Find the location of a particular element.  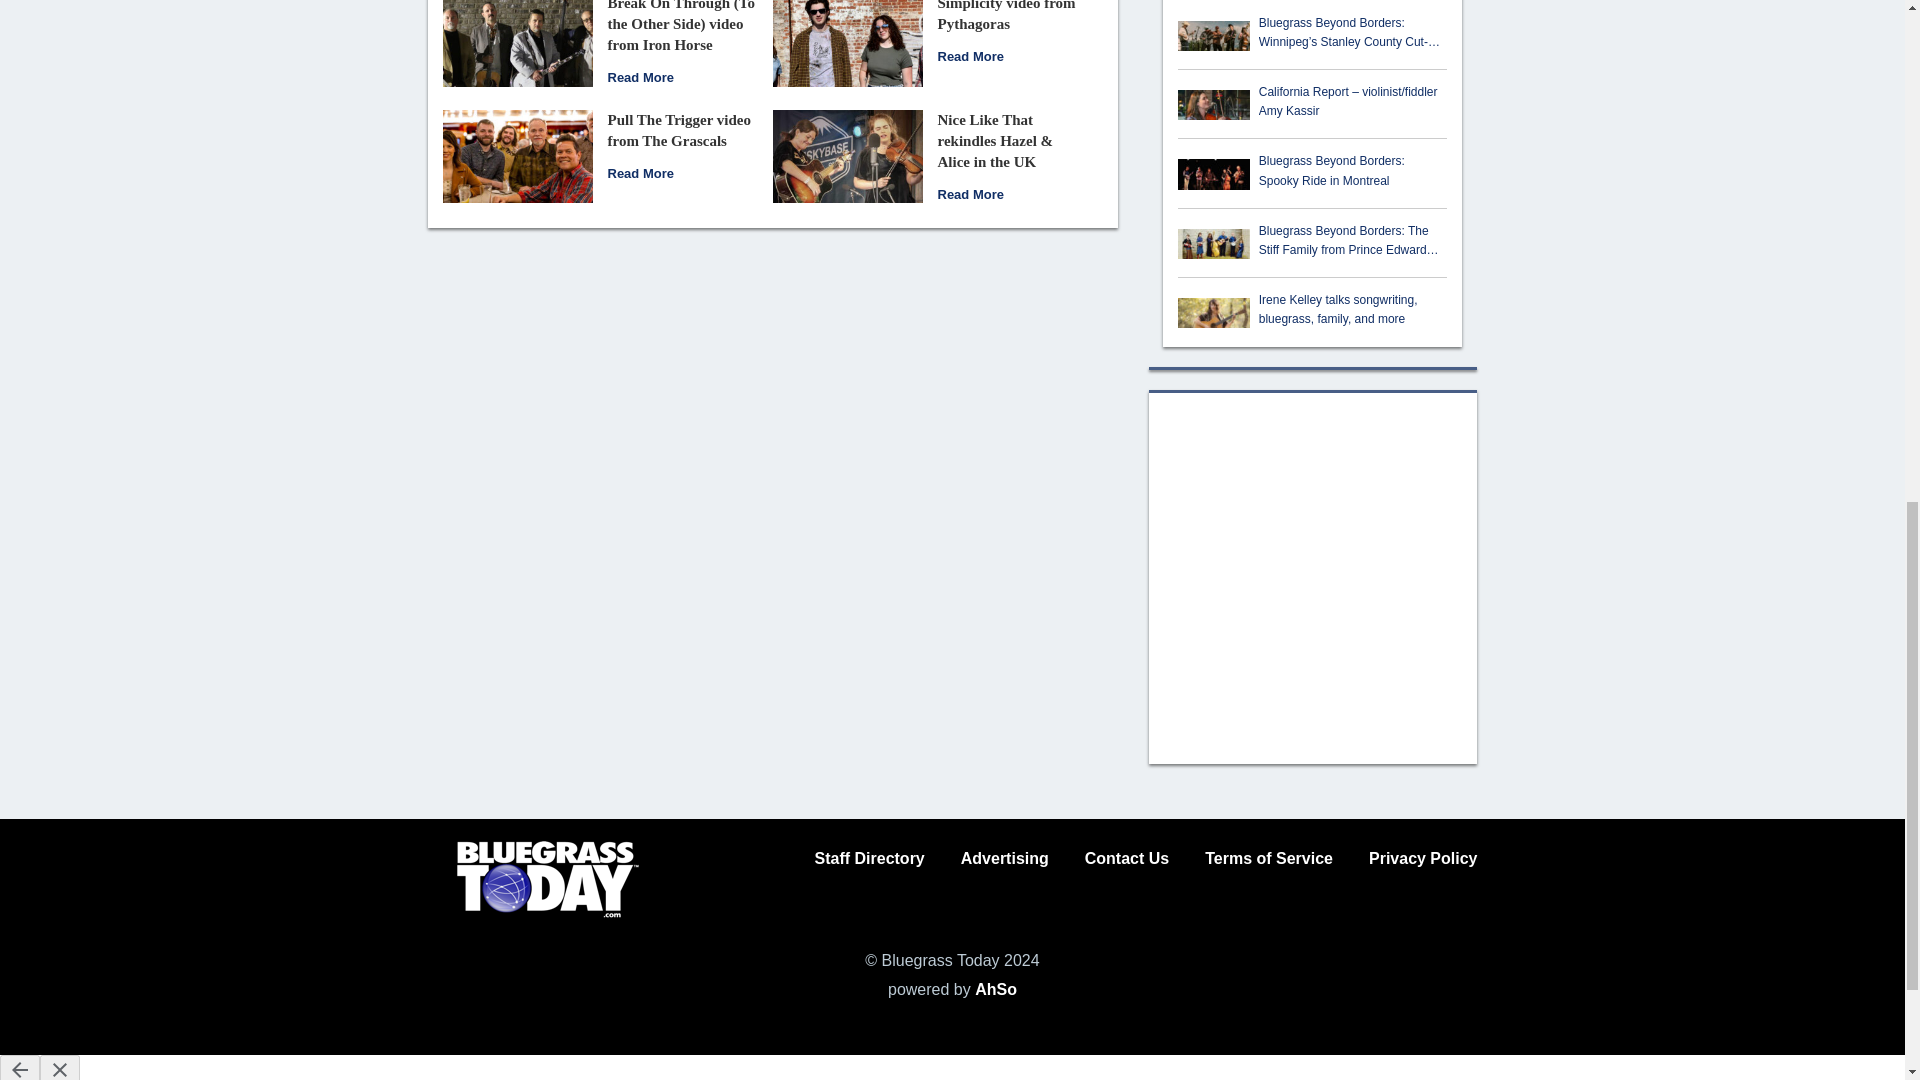

Pull The Trigger video from The Grascals is located at coordinates (640, 174).